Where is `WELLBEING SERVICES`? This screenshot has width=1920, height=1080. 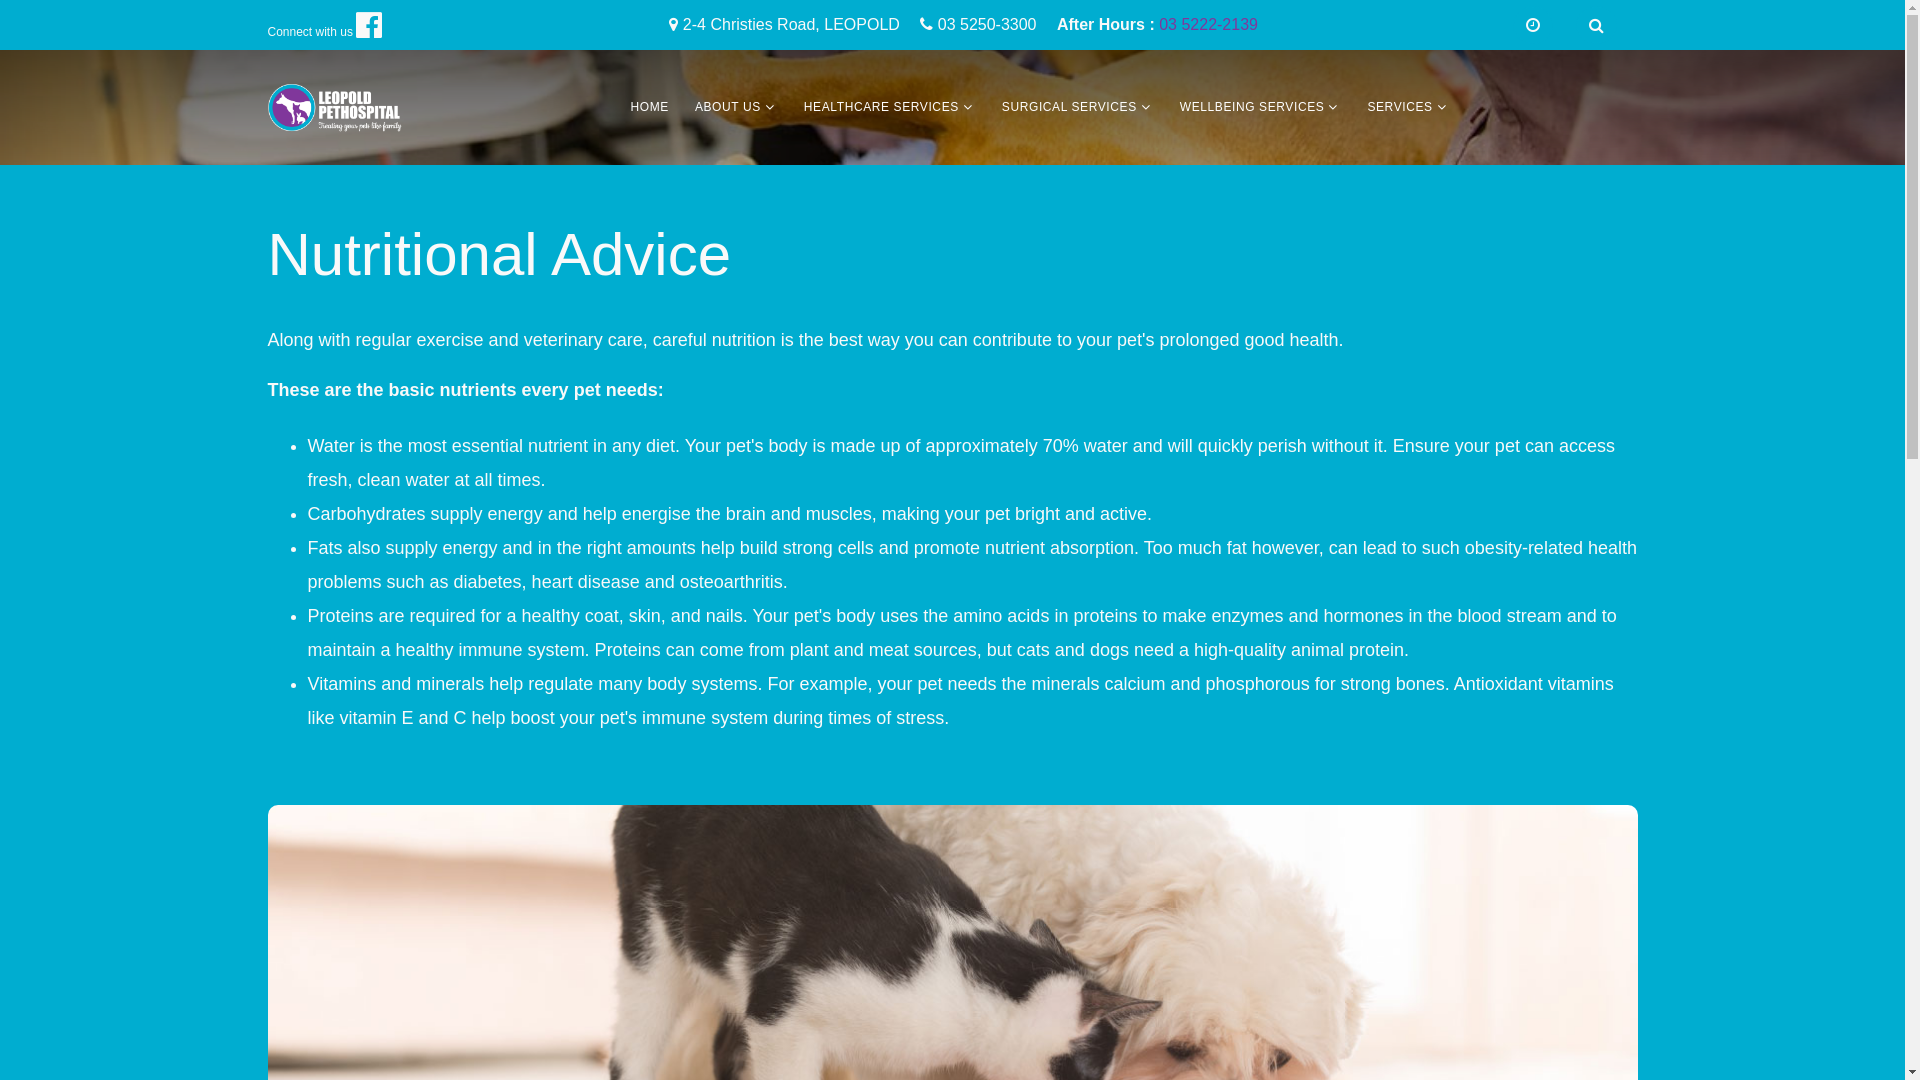
WELLBEING SERVICES is located at coordinates (1252, 108).